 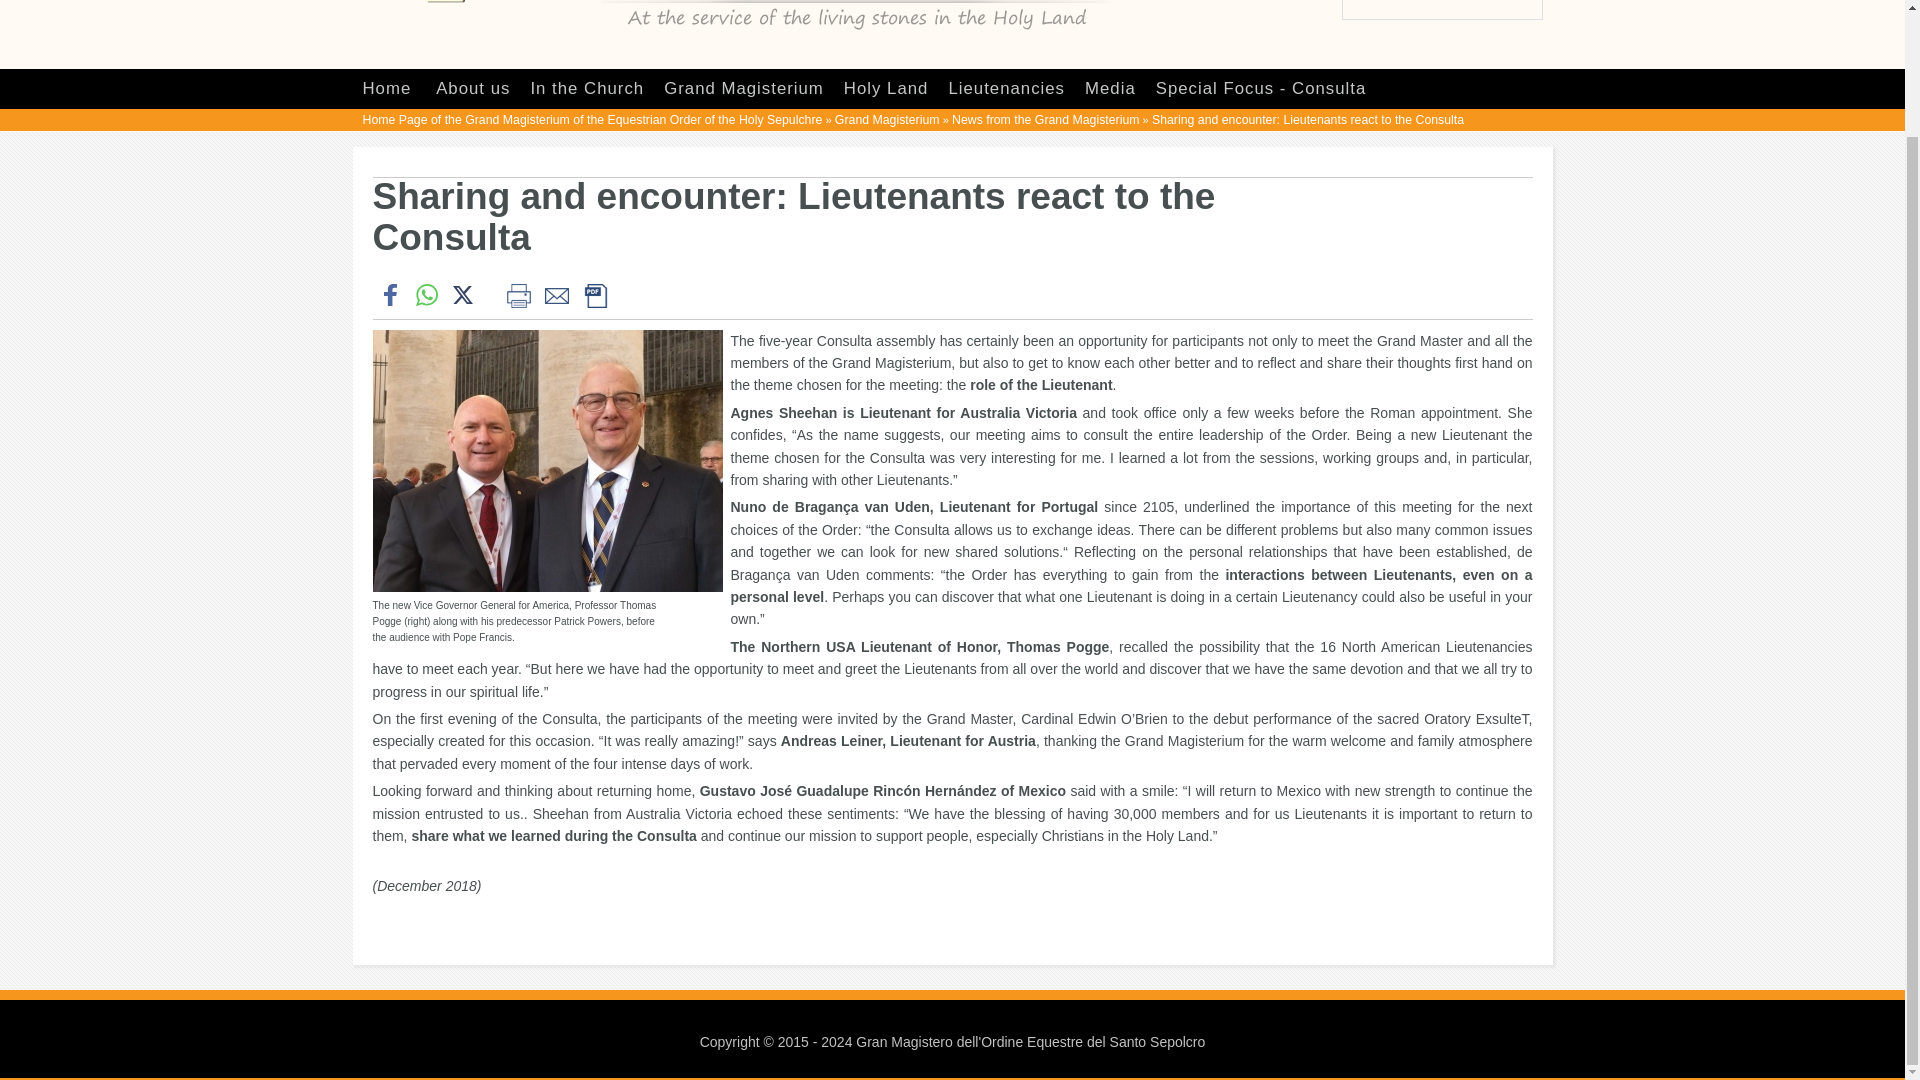 What do you see at coordinates (594, 295) in the screenshot?
I see `Pdf` at bounding box center [594, 295].